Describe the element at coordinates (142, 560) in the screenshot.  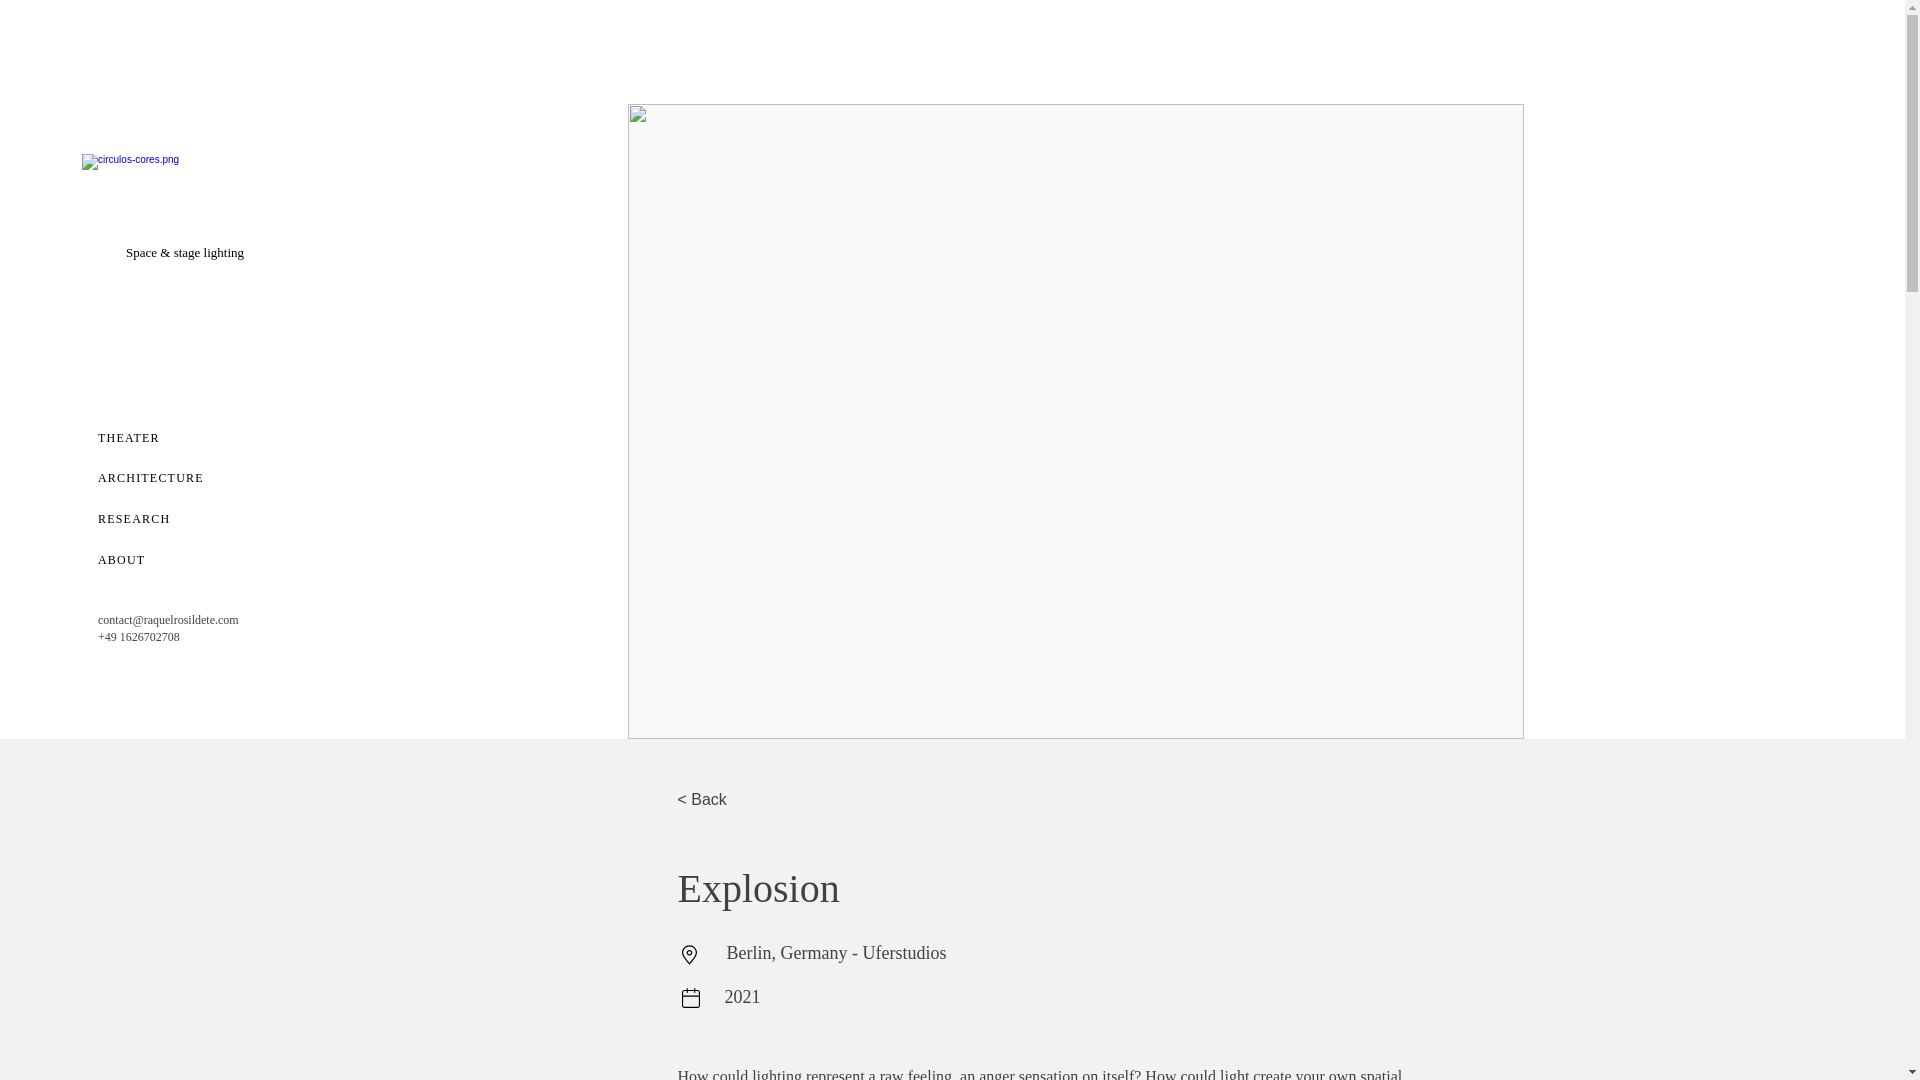
I see `ABOUT` at that location.